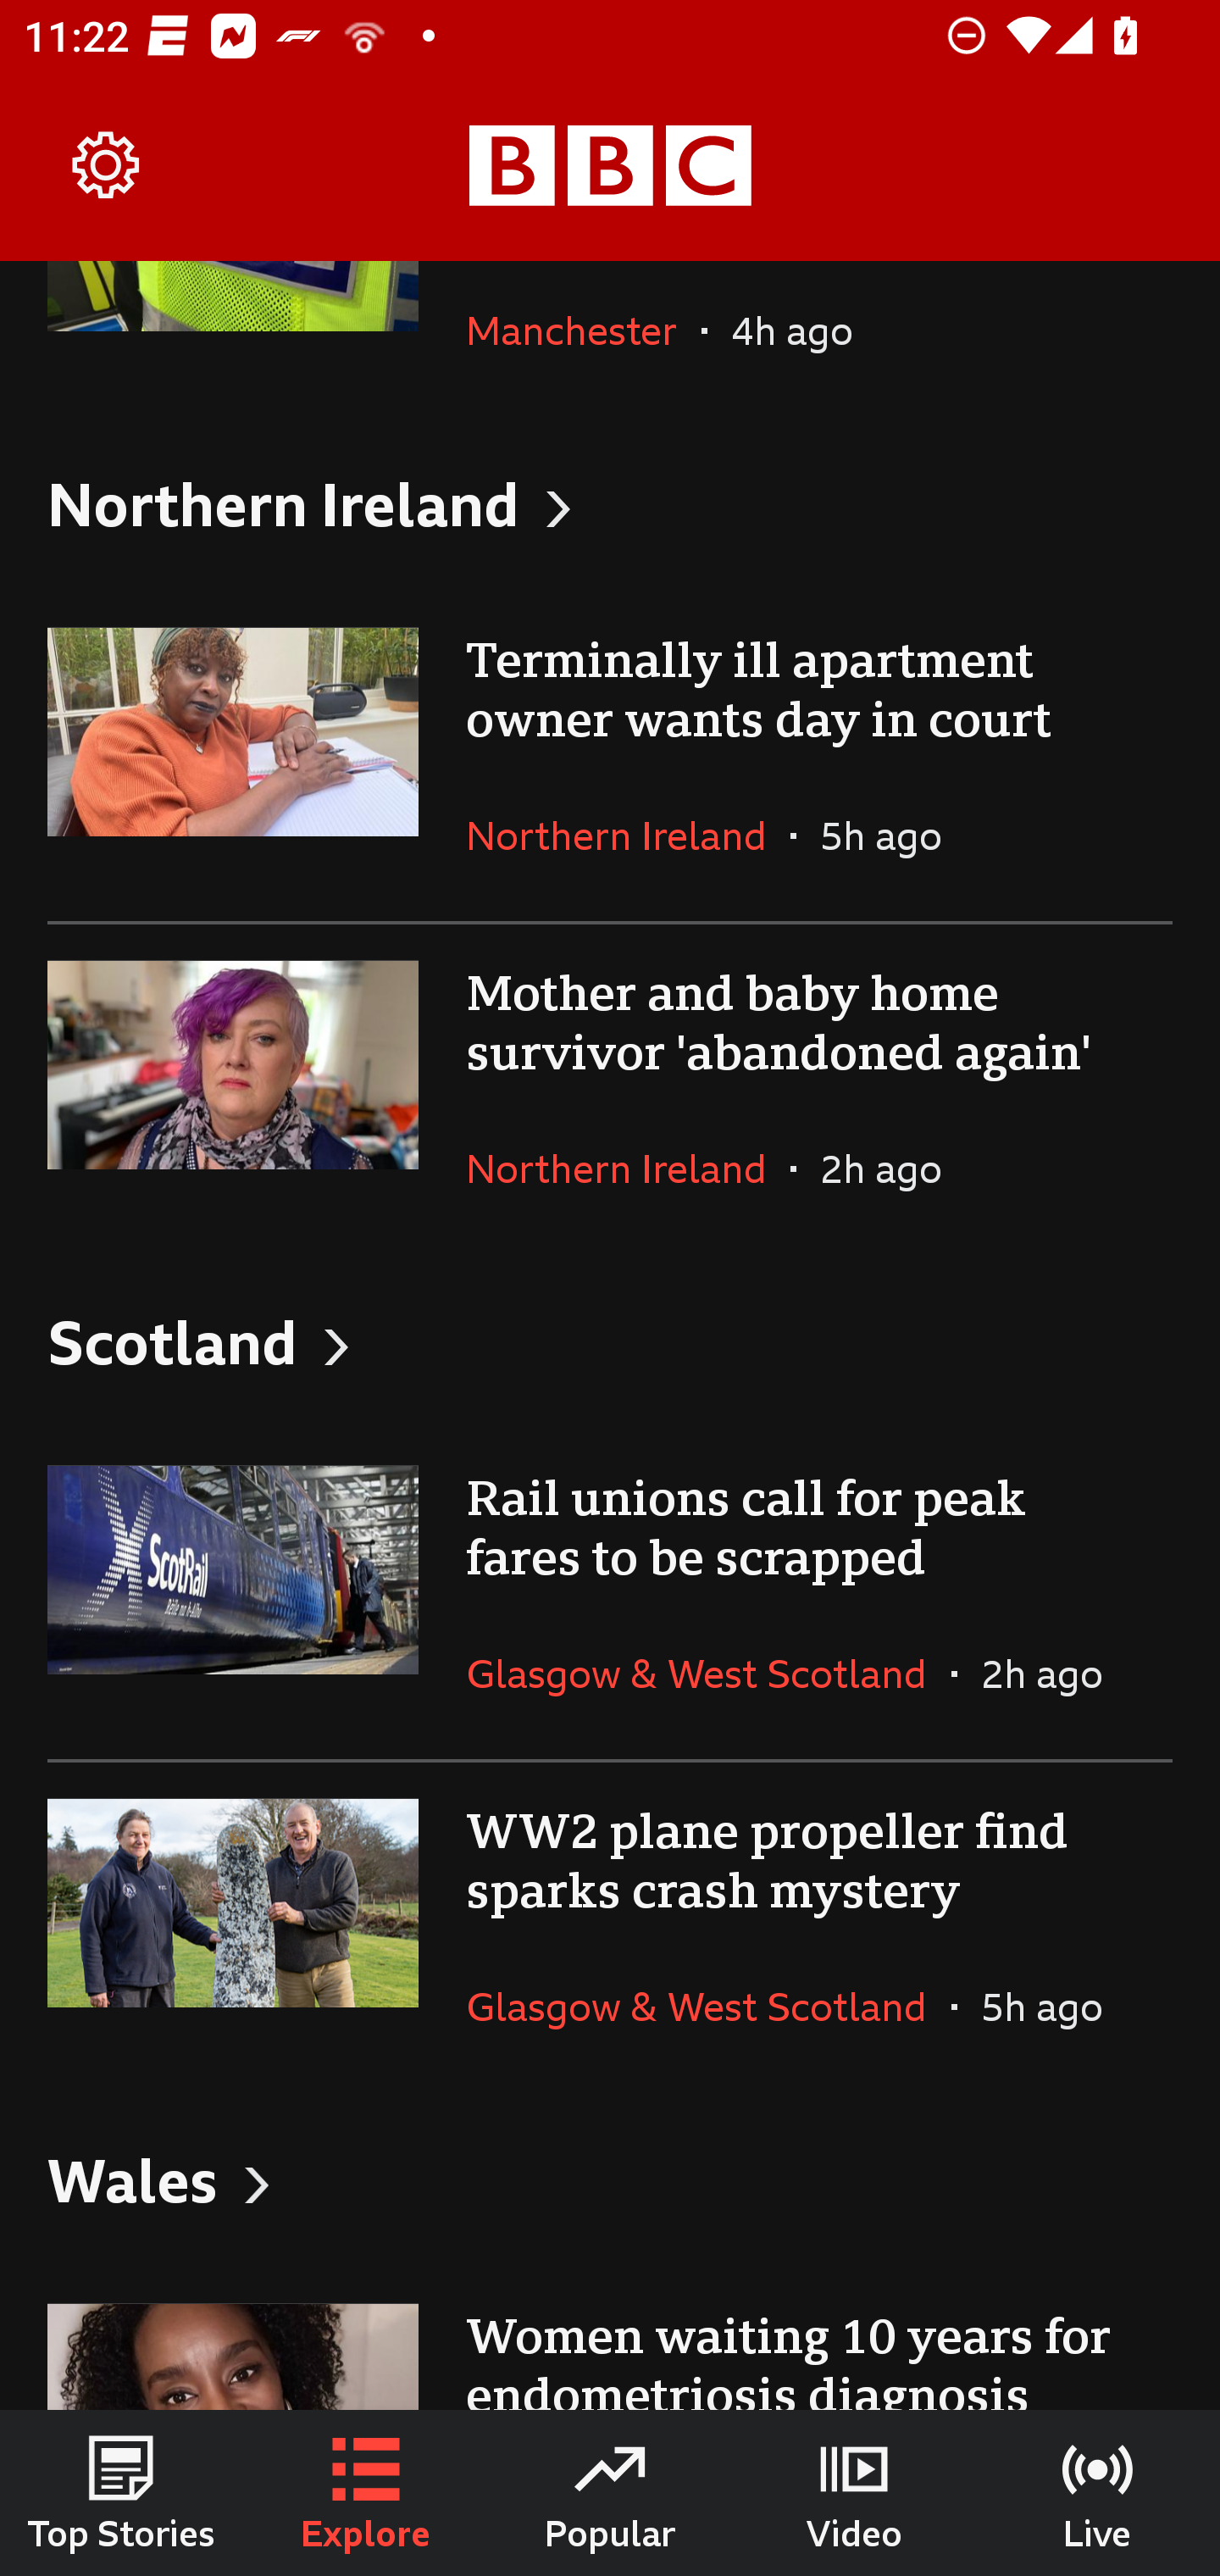 This screenshot has height=2576, width=1220. I want to click on Manchester In the section Manchester, so click(583, 339).